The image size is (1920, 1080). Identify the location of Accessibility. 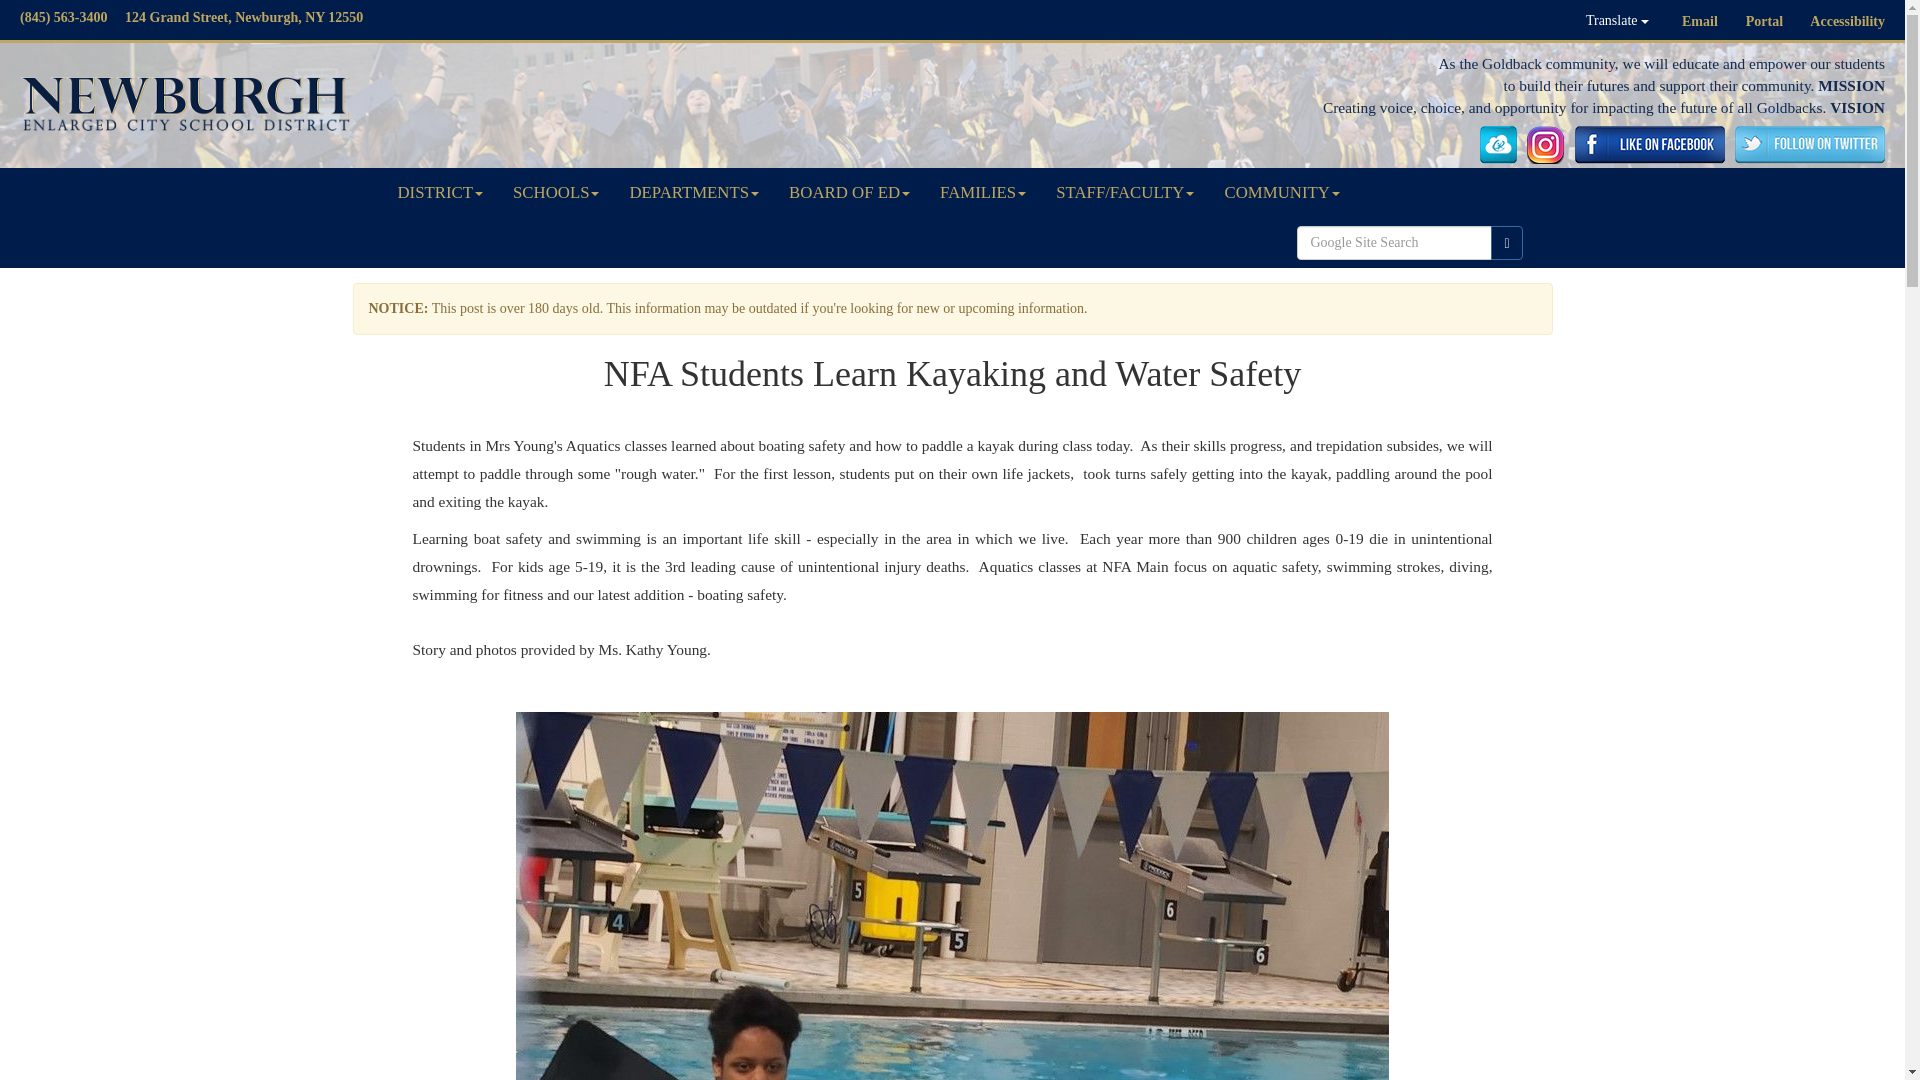
(1848, 22).